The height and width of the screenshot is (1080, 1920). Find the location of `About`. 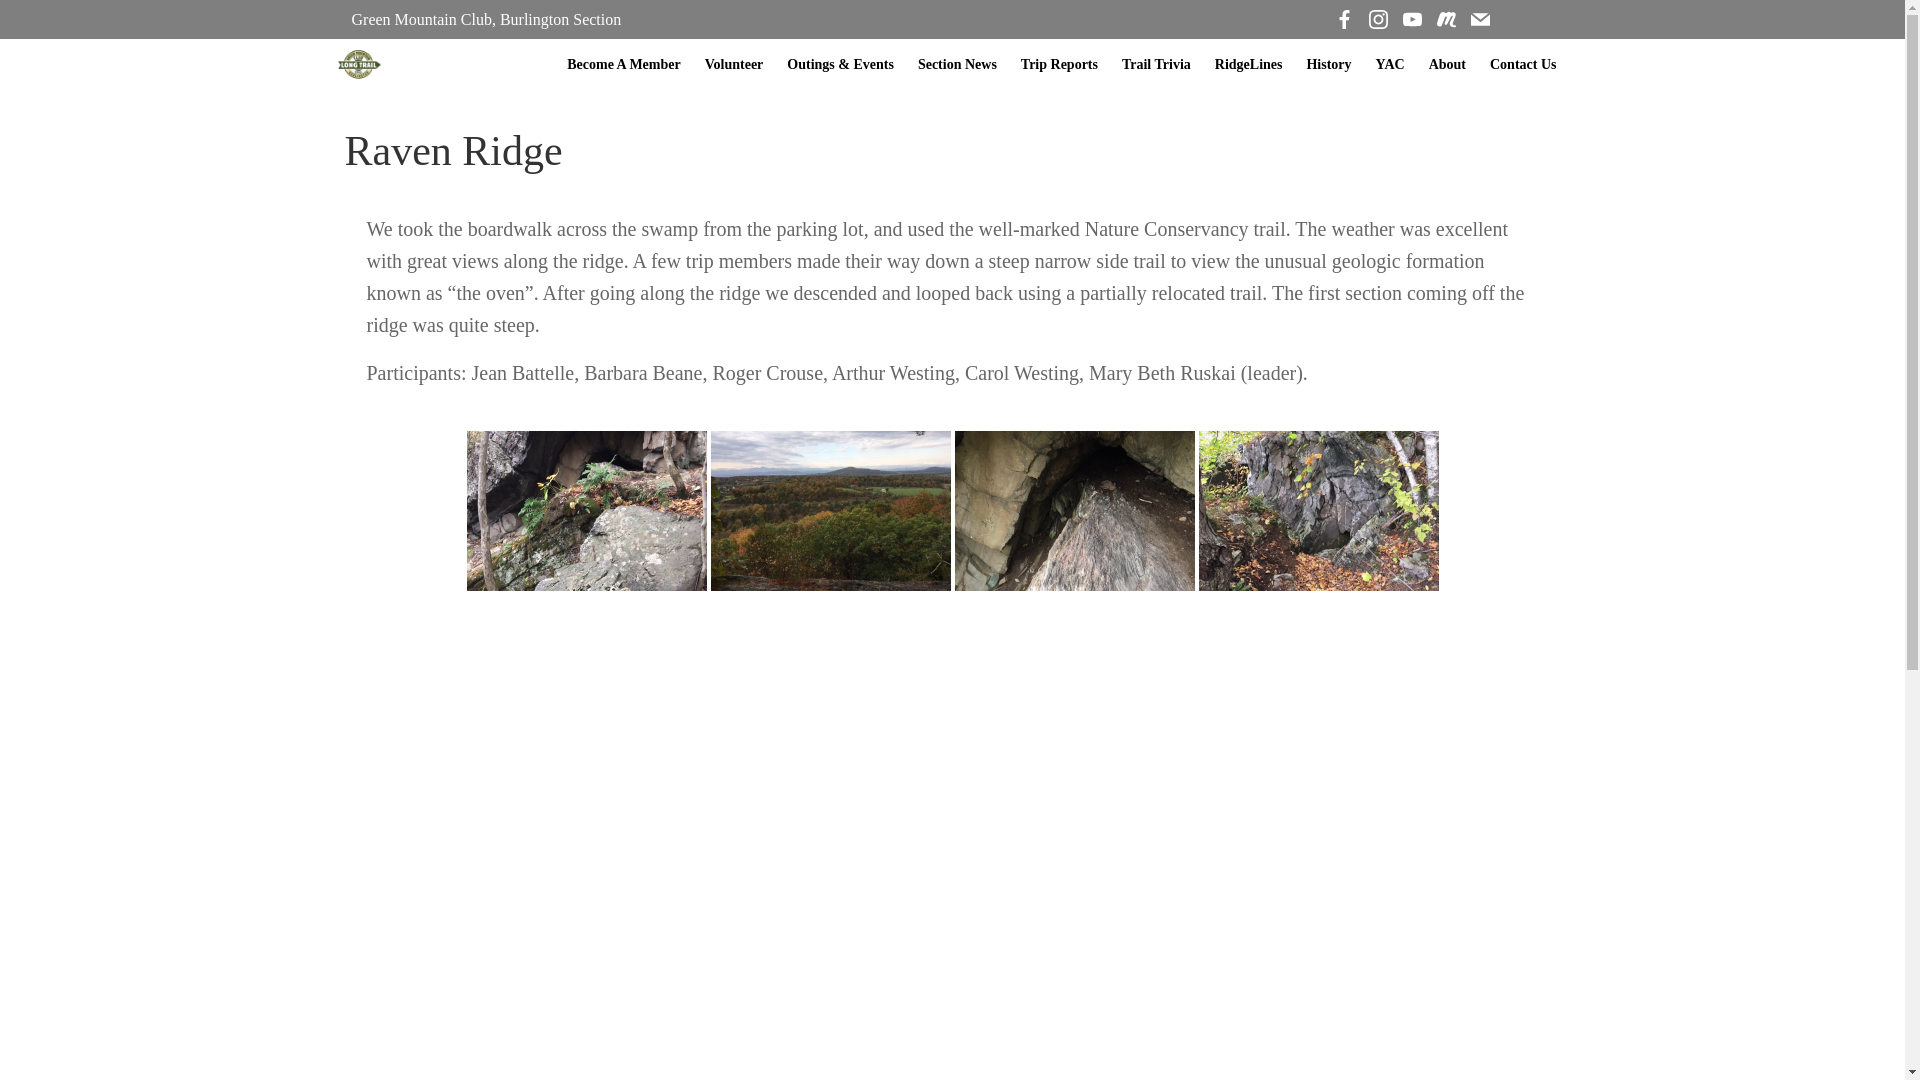

About is located at coordinates (1447, 64).